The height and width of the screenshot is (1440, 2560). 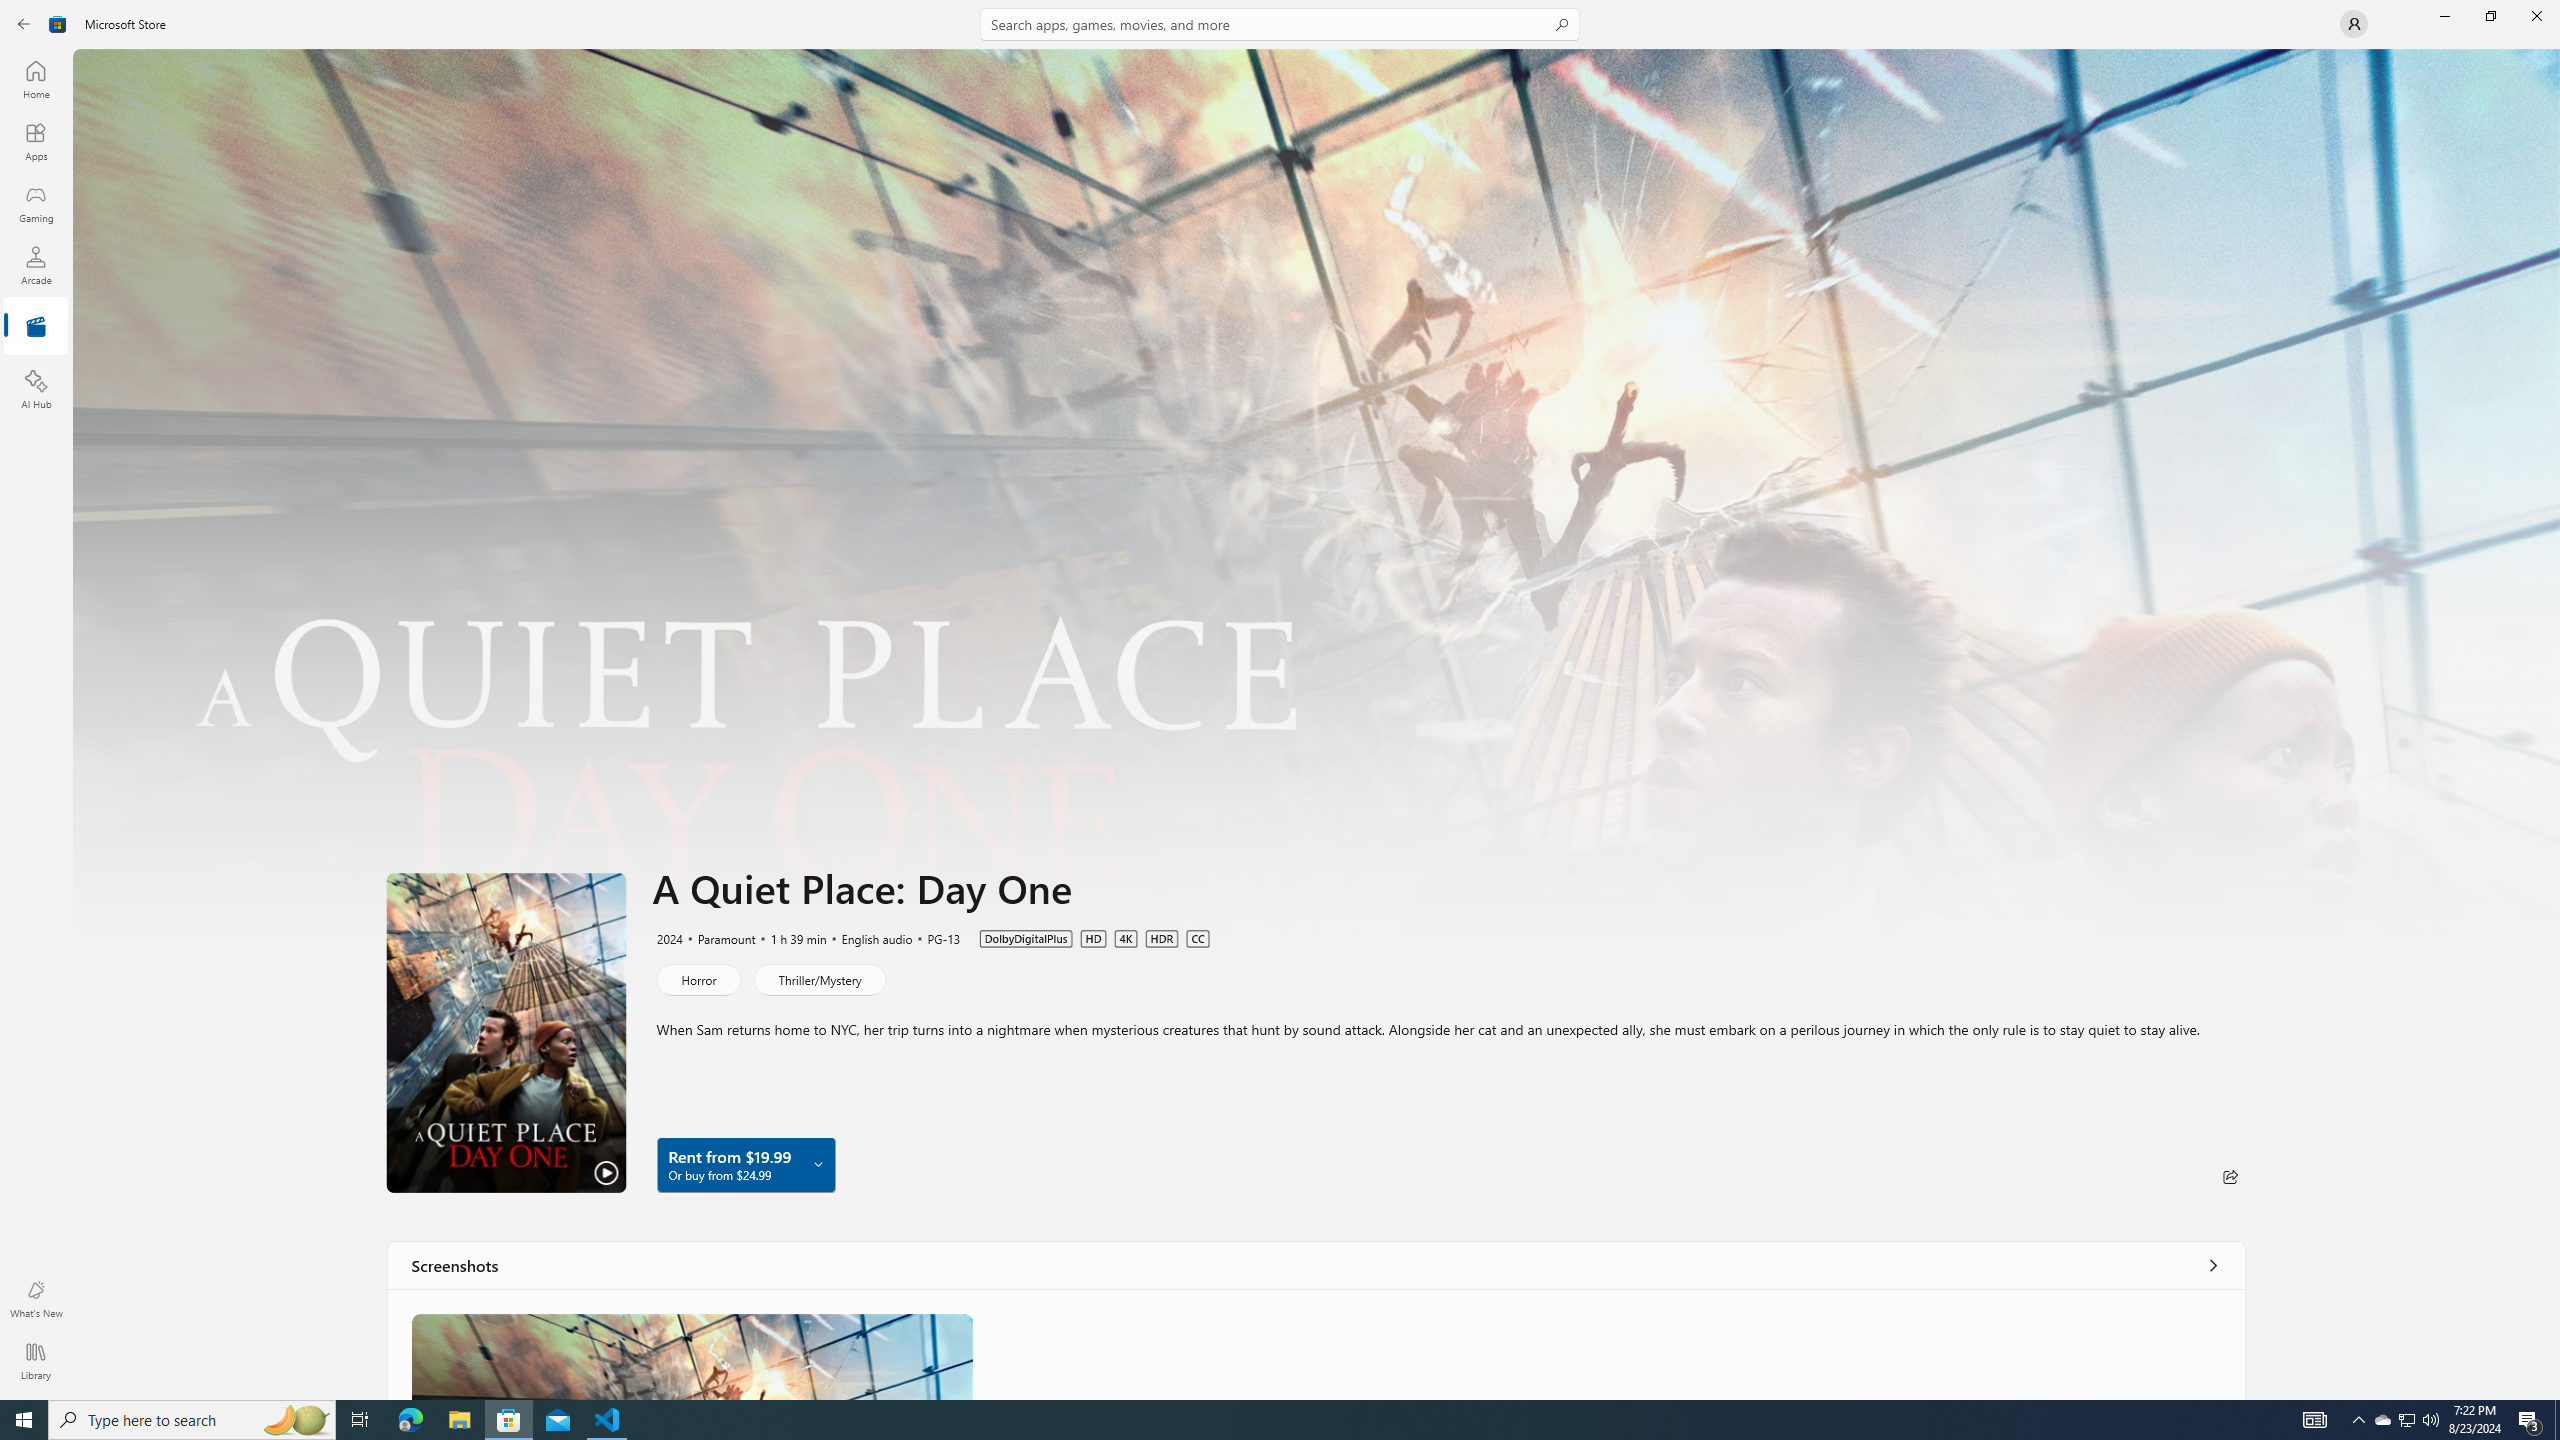 What do you see at coordinates (2490, 16) in the screenshot?
I see `Restore Microsoft Store` at bounding box center [2490, 16].